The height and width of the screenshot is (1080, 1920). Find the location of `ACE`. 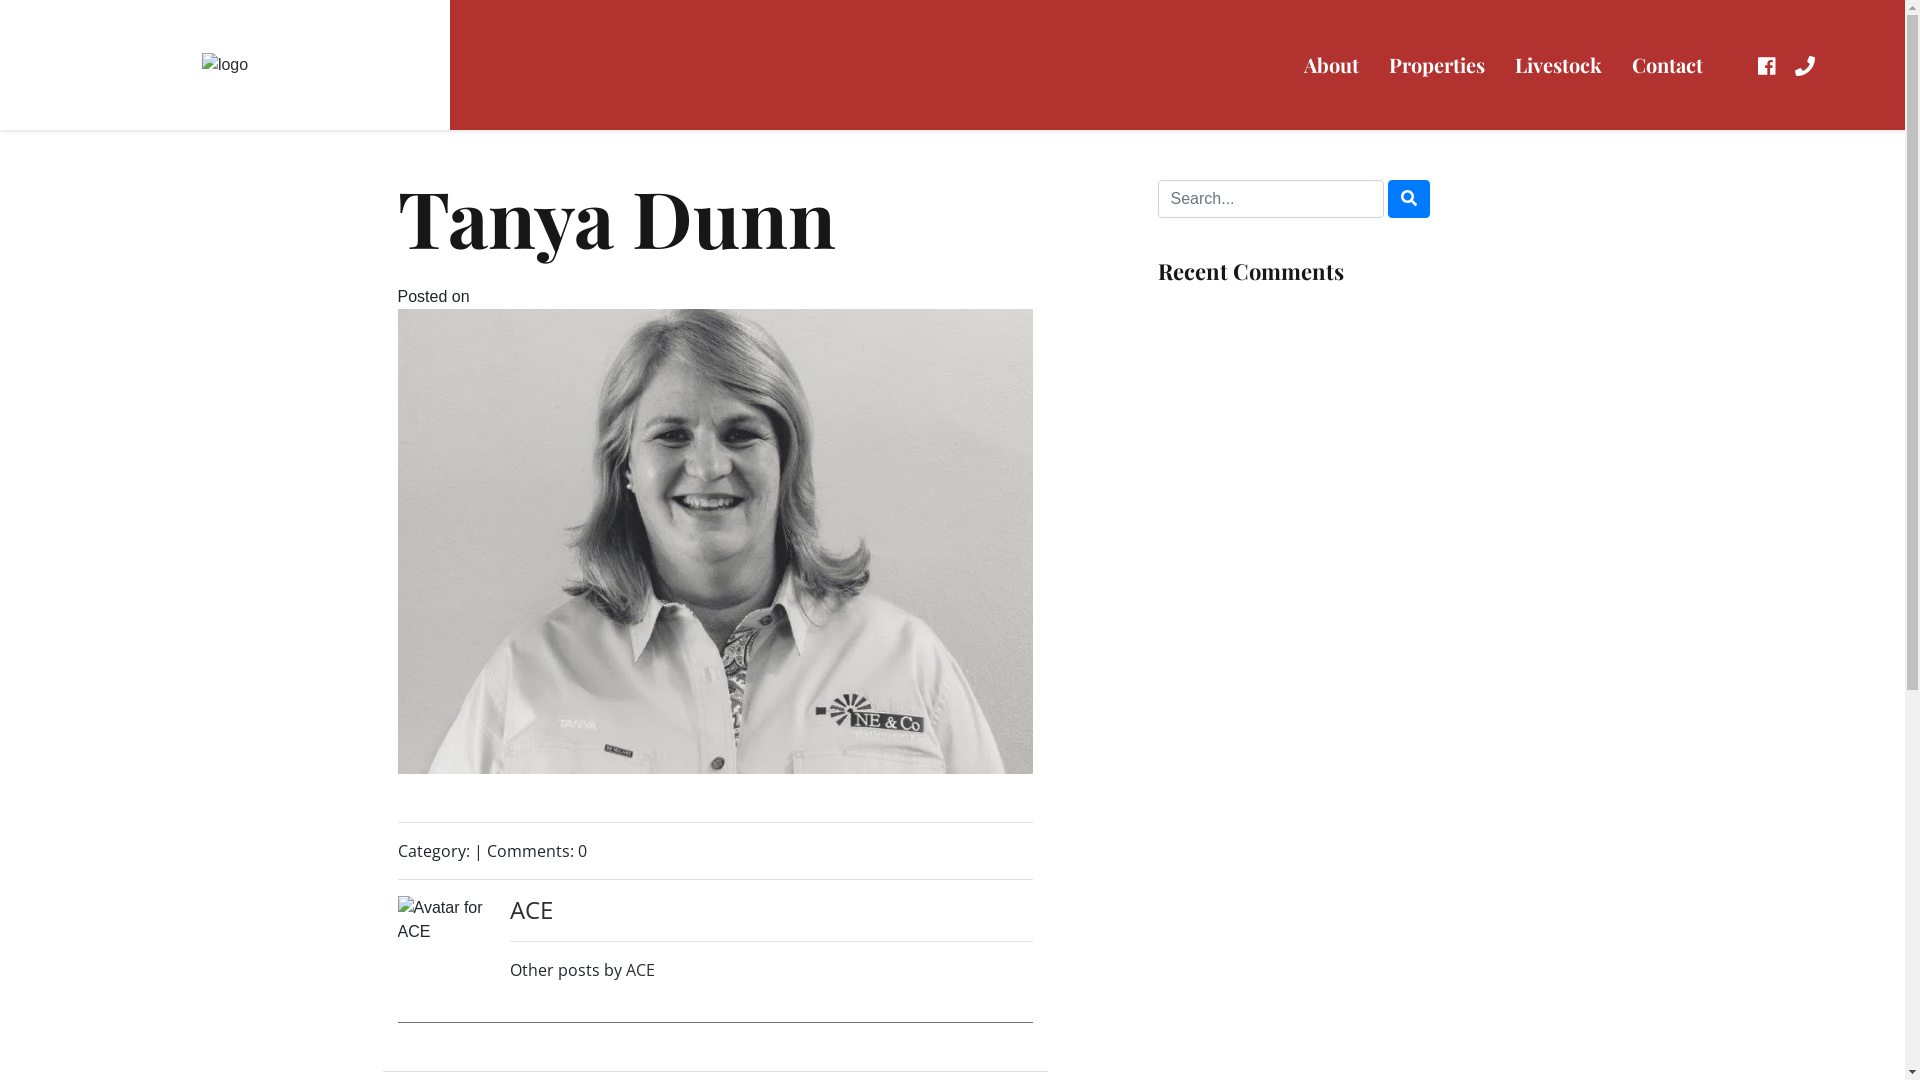

ACE is located at coordinates (640, 970).